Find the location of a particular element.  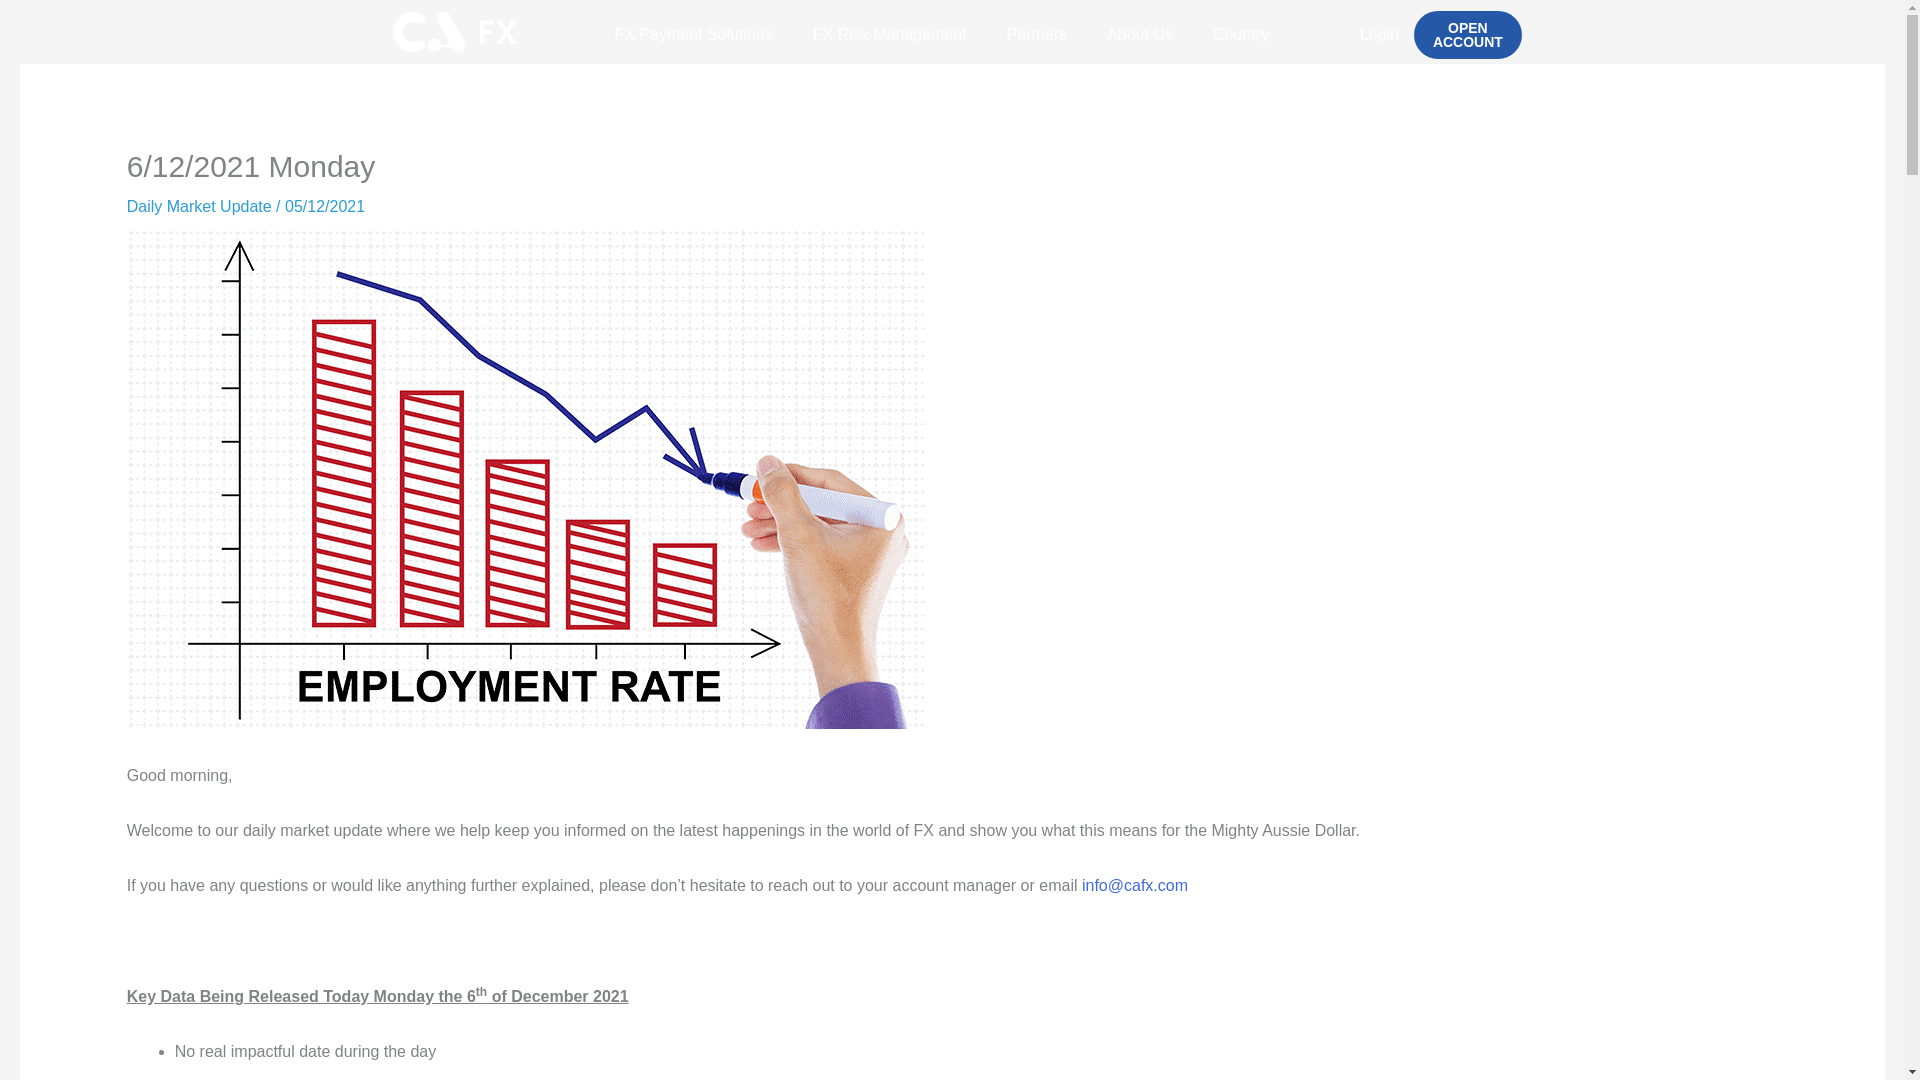

Partners is located at coordinates (1036, 34).